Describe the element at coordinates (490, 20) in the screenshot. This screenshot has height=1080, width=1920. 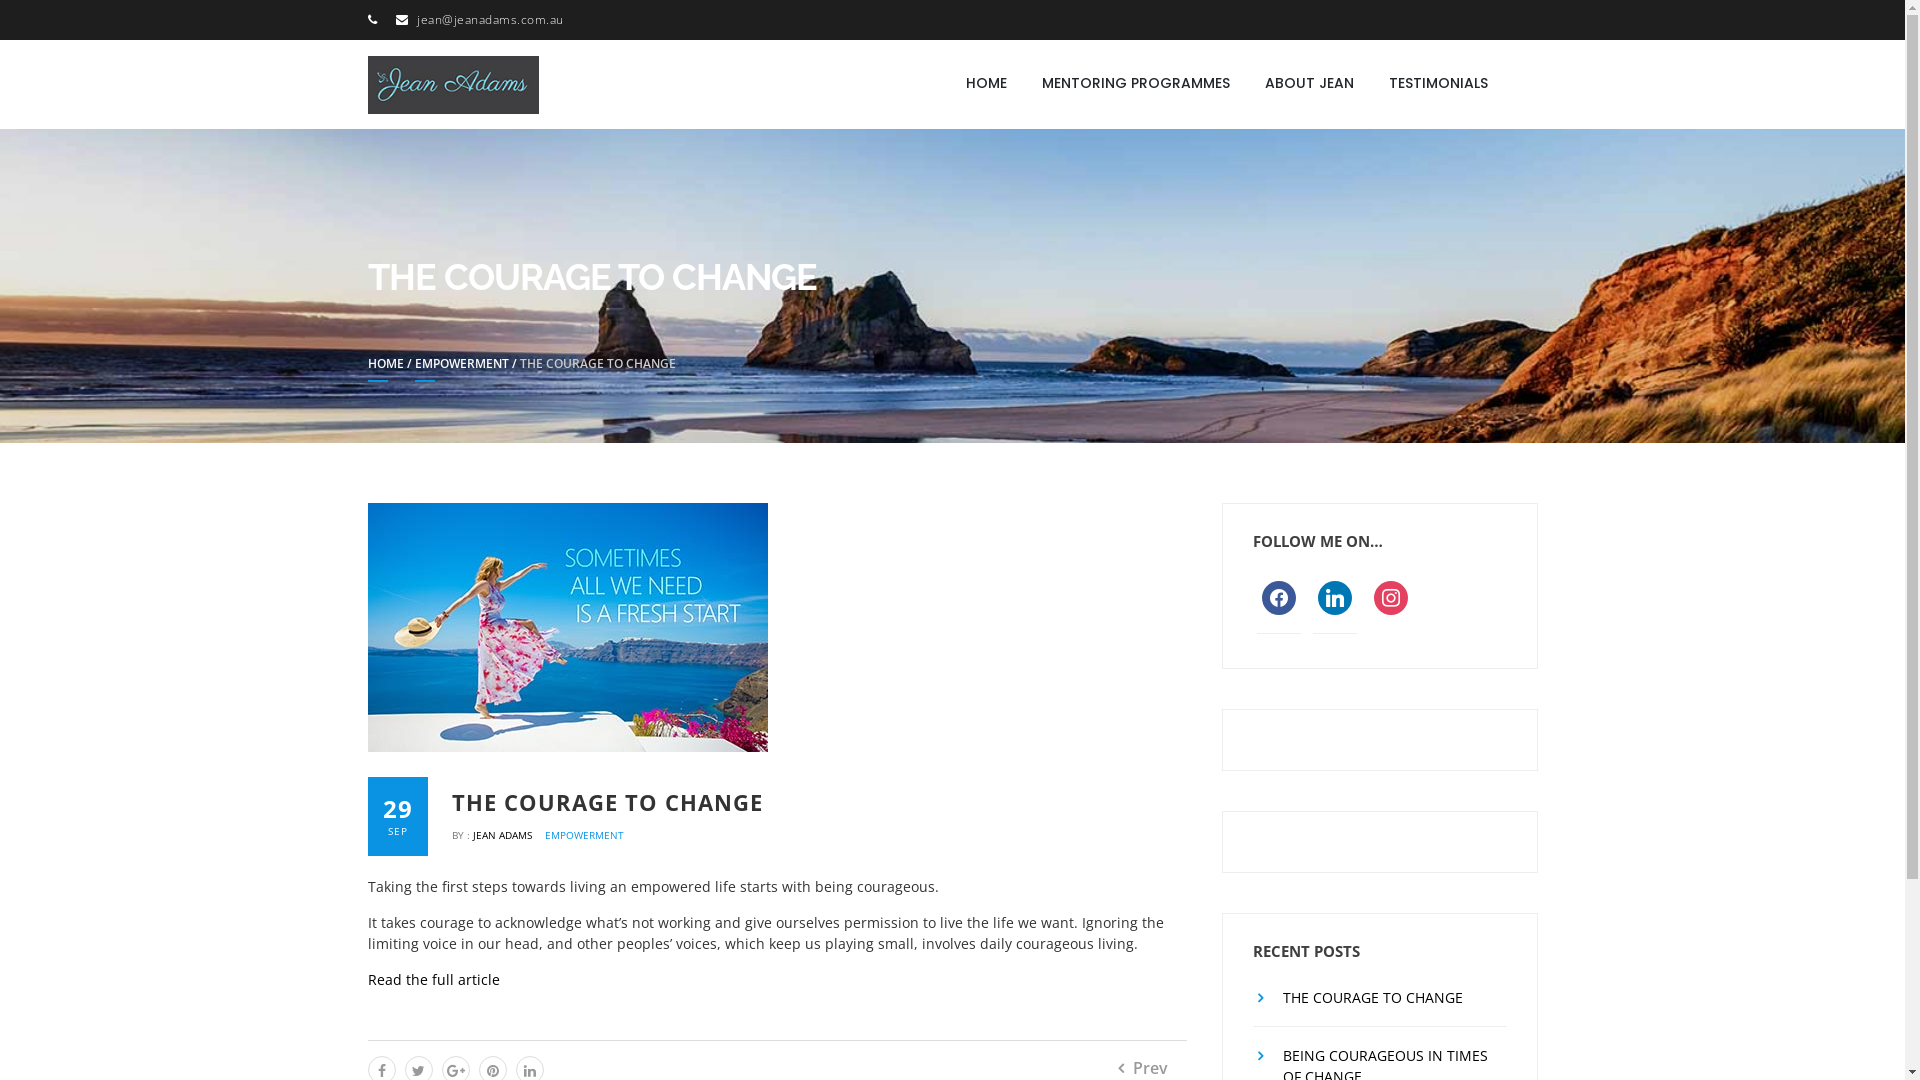
I see `jean@jeanadams.com.au` at that location.